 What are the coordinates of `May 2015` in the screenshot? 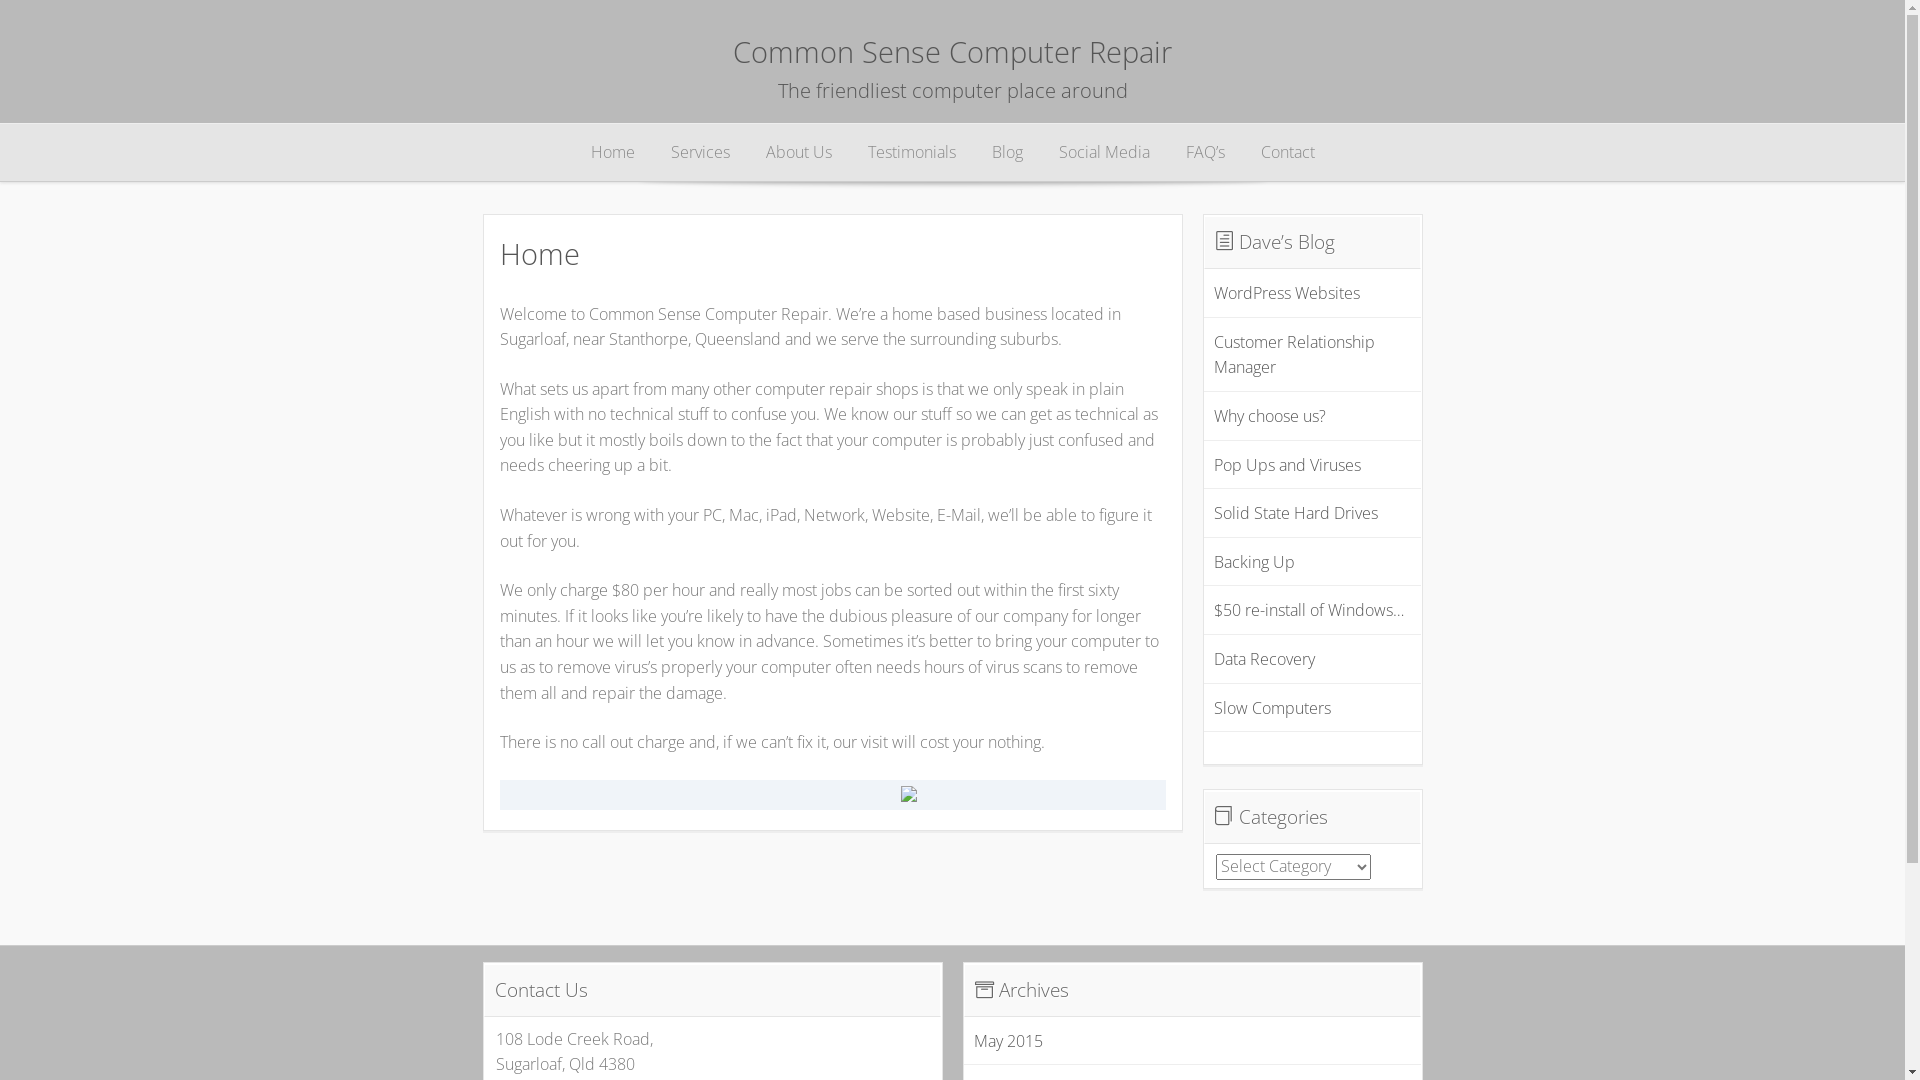 It's located at (1008, 1041).